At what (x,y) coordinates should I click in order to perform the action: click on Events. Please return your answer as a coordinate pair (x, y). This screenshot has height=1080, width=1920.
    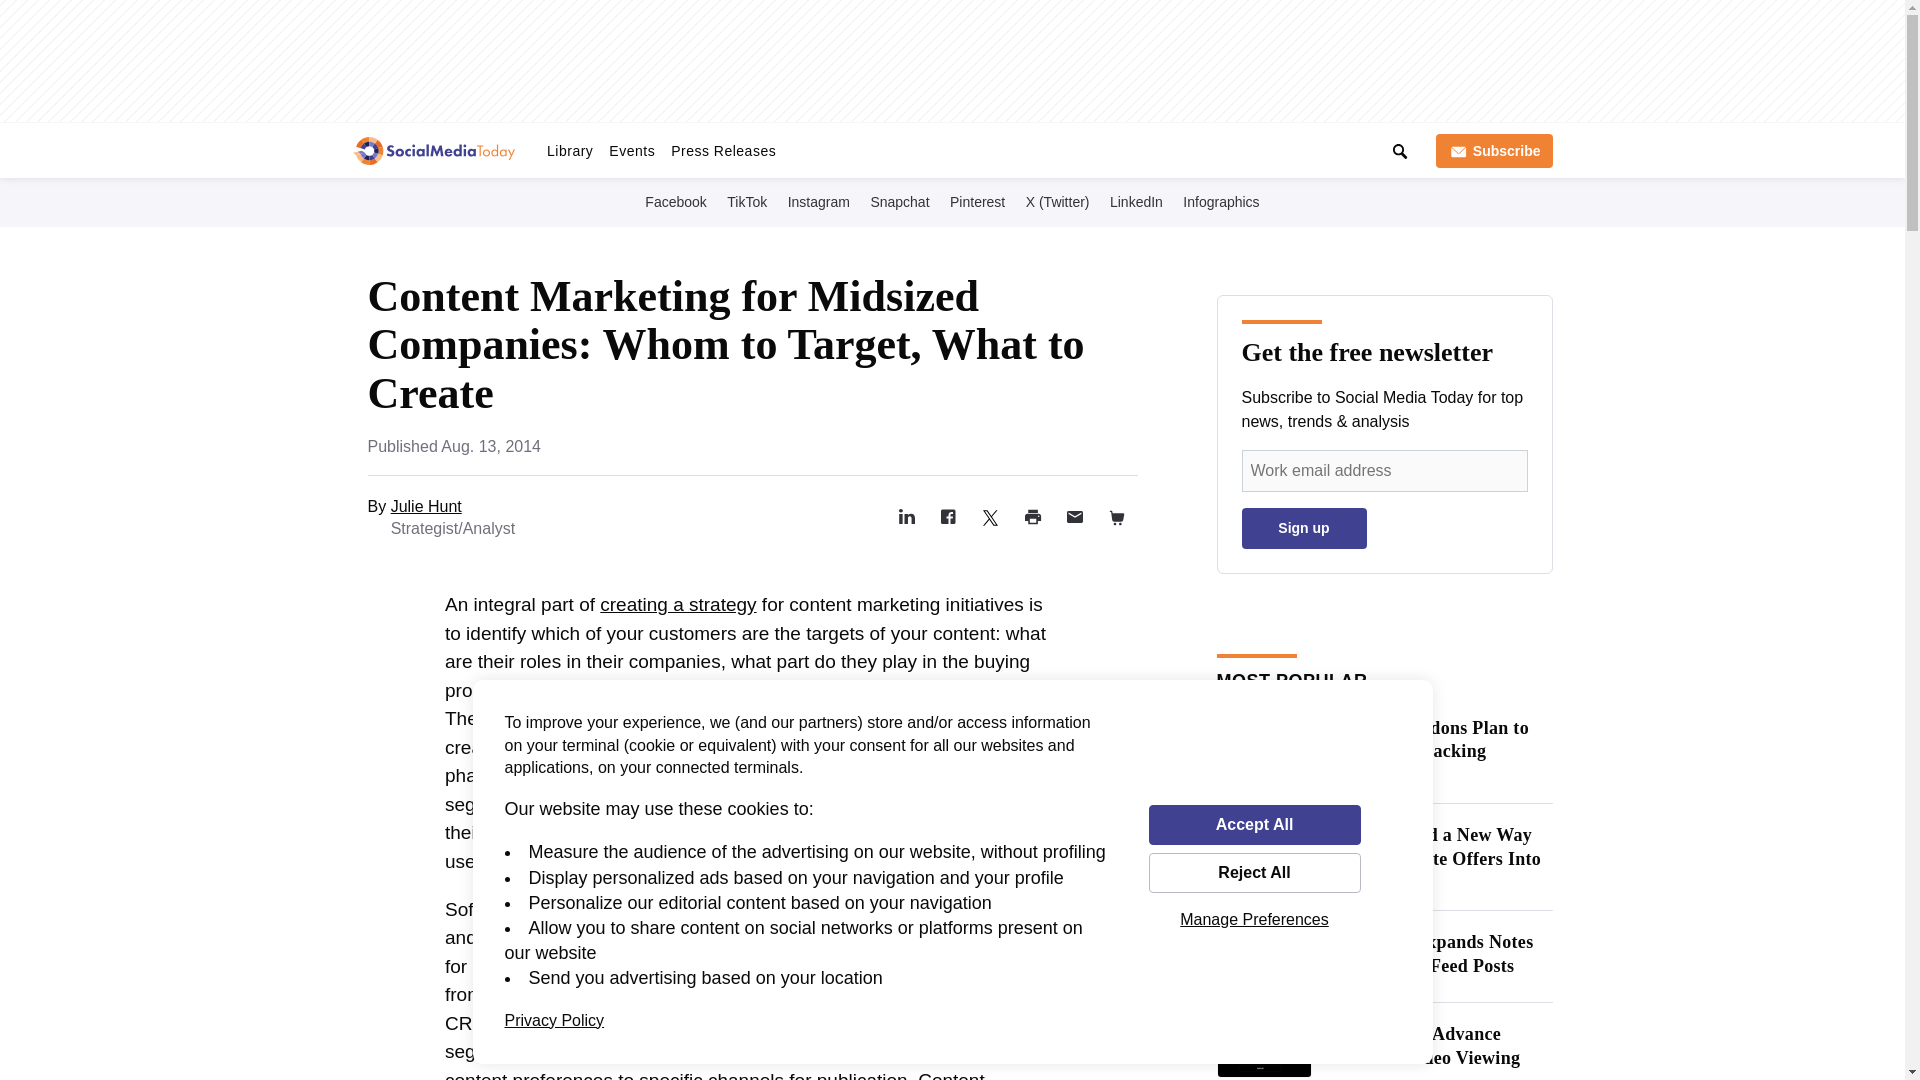
    Looking at the image, I should click on (631, 150).